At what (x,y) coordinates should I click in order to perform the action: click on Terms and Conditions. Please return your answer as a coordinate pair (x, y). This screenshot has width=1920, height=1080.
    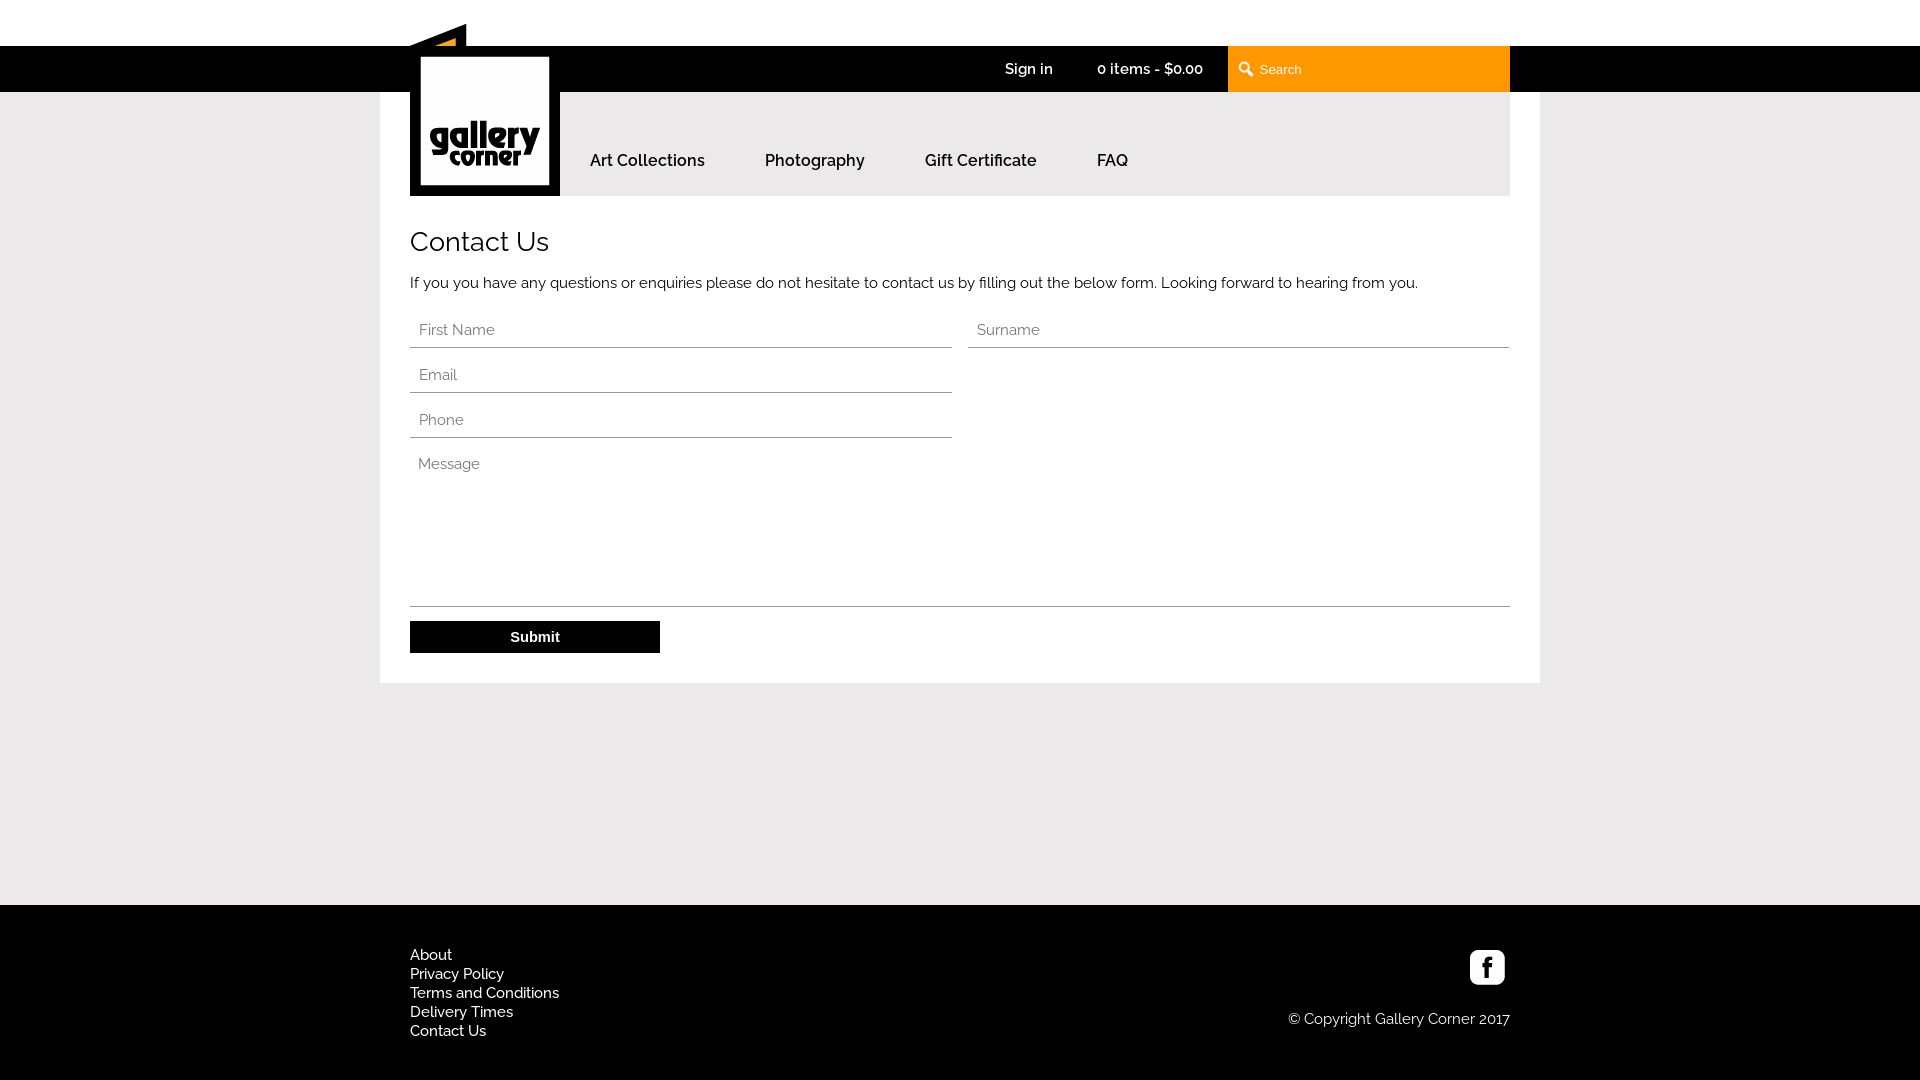
    Looking at the image, I should click on (484, 992).